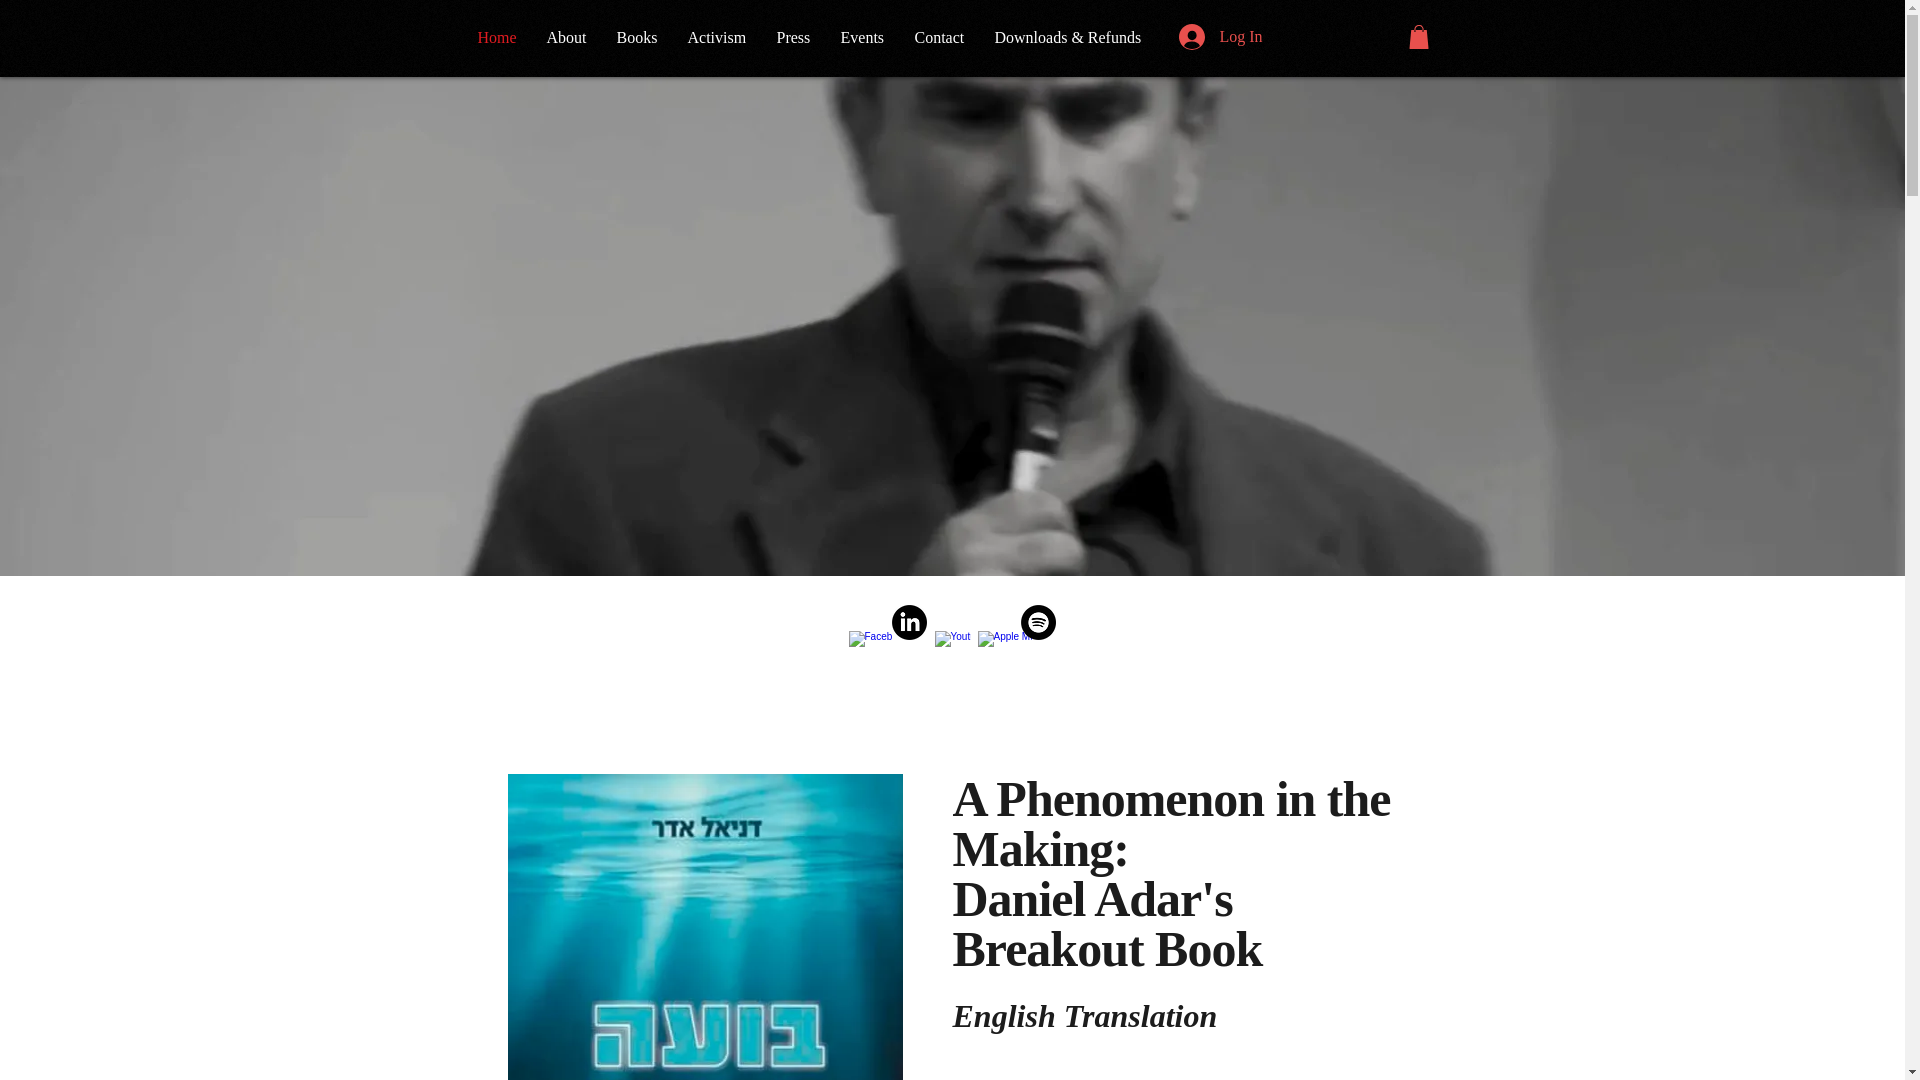 This screenshot has height=1080, width=1920. What do you see at coordinates (940, 36) in the screenshot?
I see `Contact` at bounding box center [940, 36].